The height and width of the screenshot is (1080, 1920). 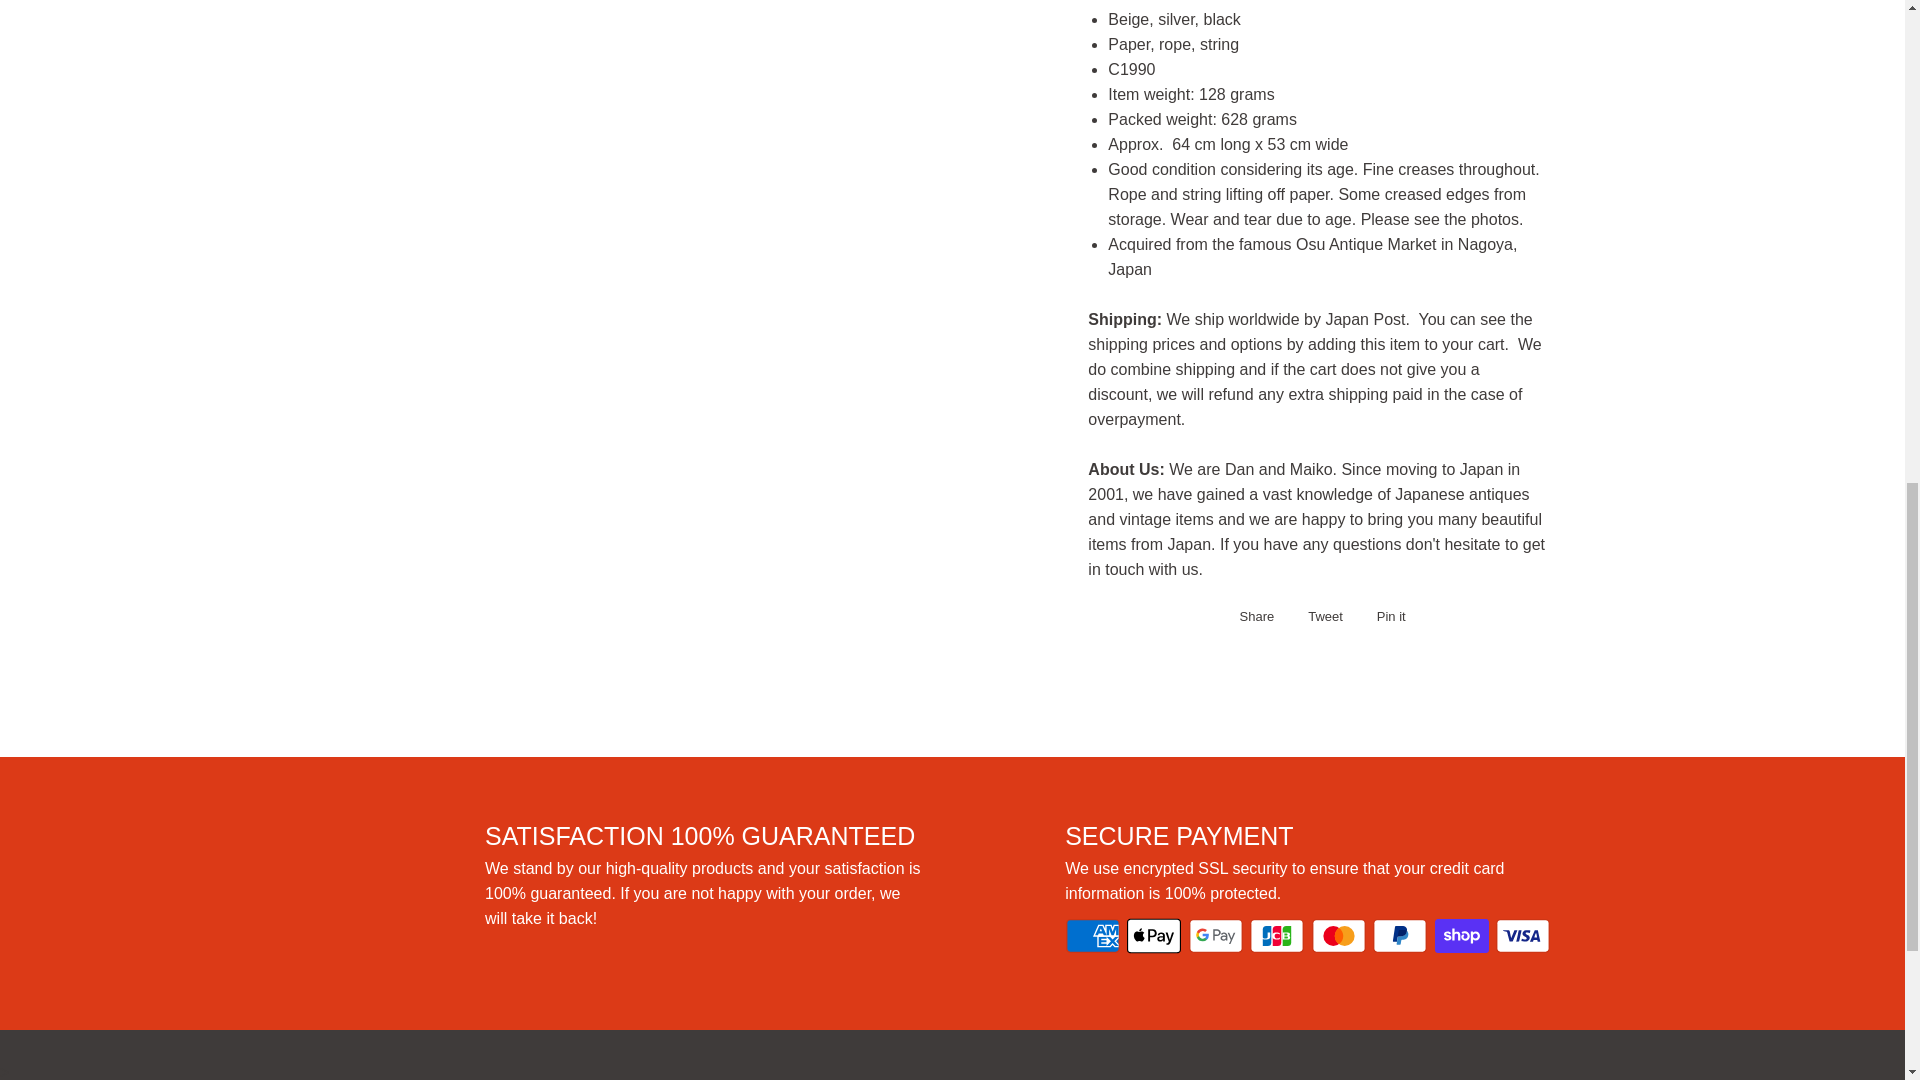 I want to click on Apple Pay, so click(x=1154, y=935).